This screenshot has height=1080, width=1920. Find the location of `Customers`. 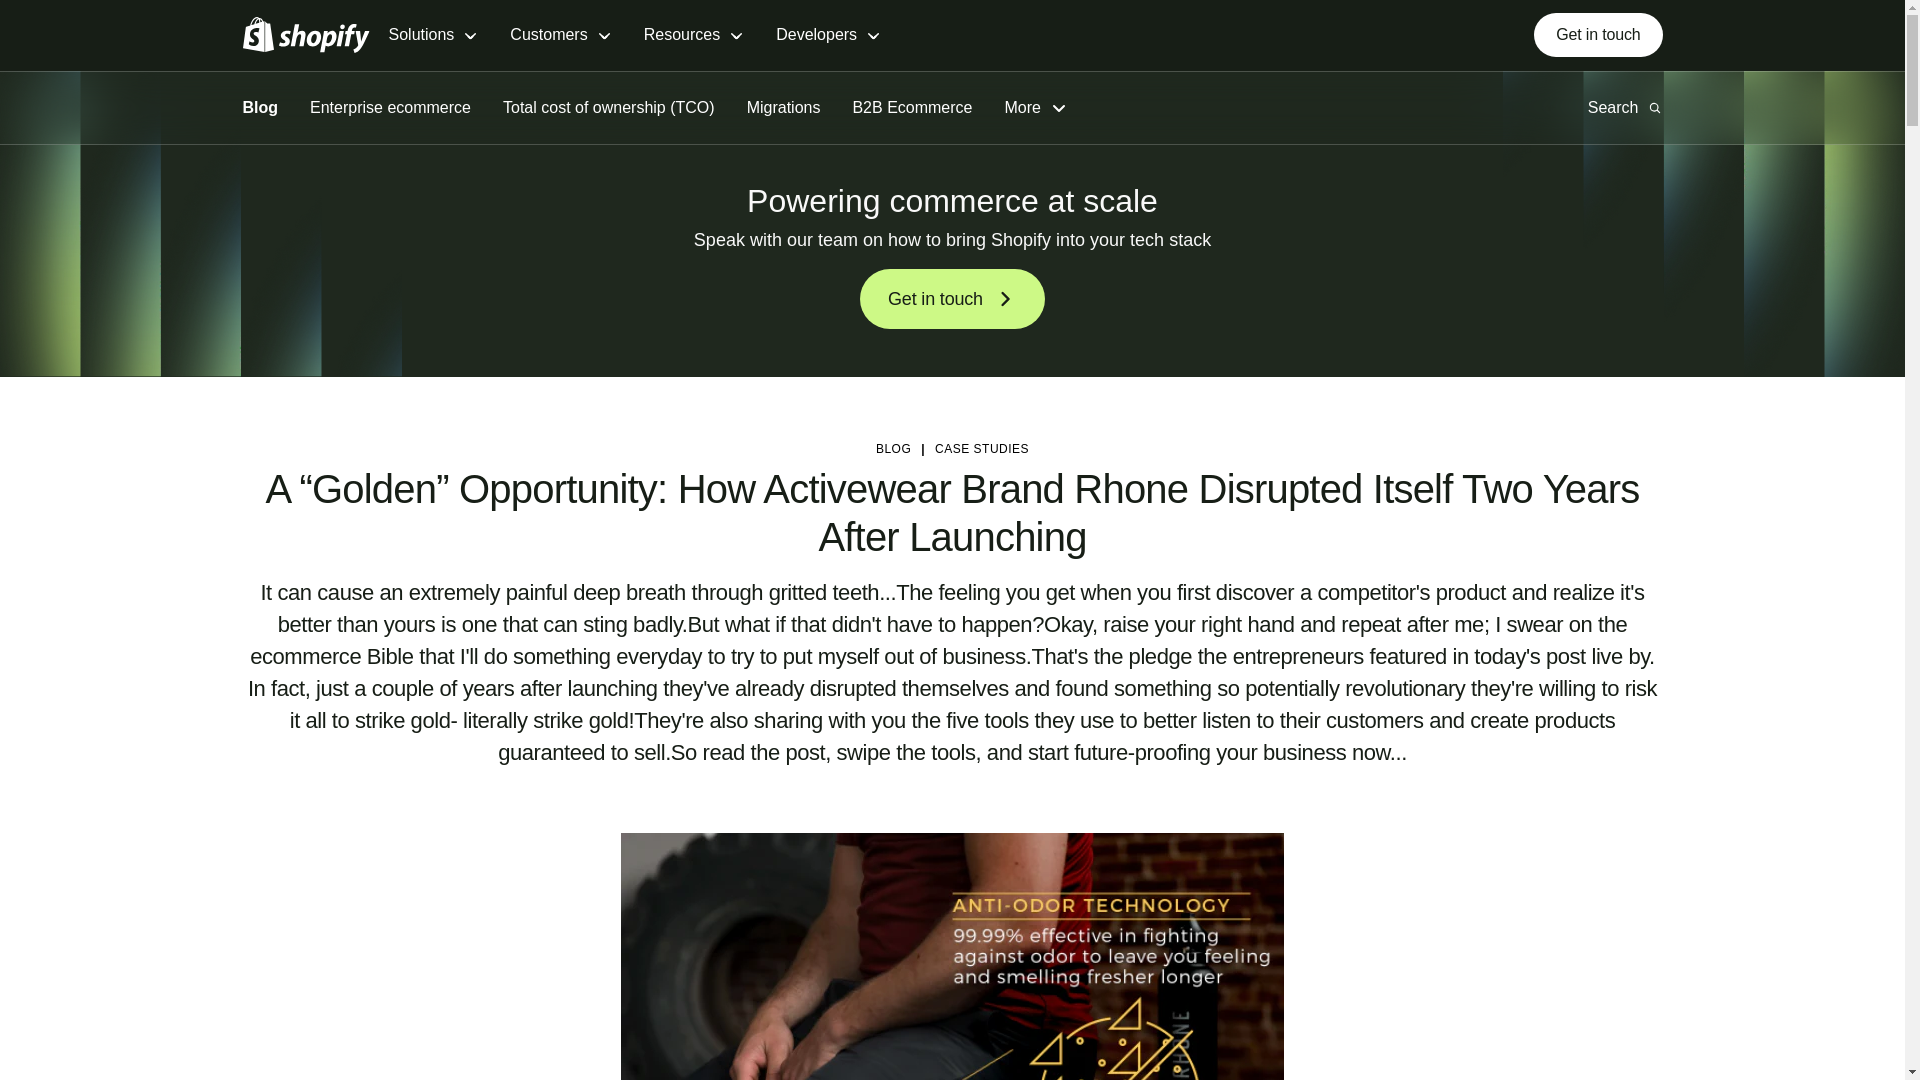

Customers is located at coordinates (560, 36).